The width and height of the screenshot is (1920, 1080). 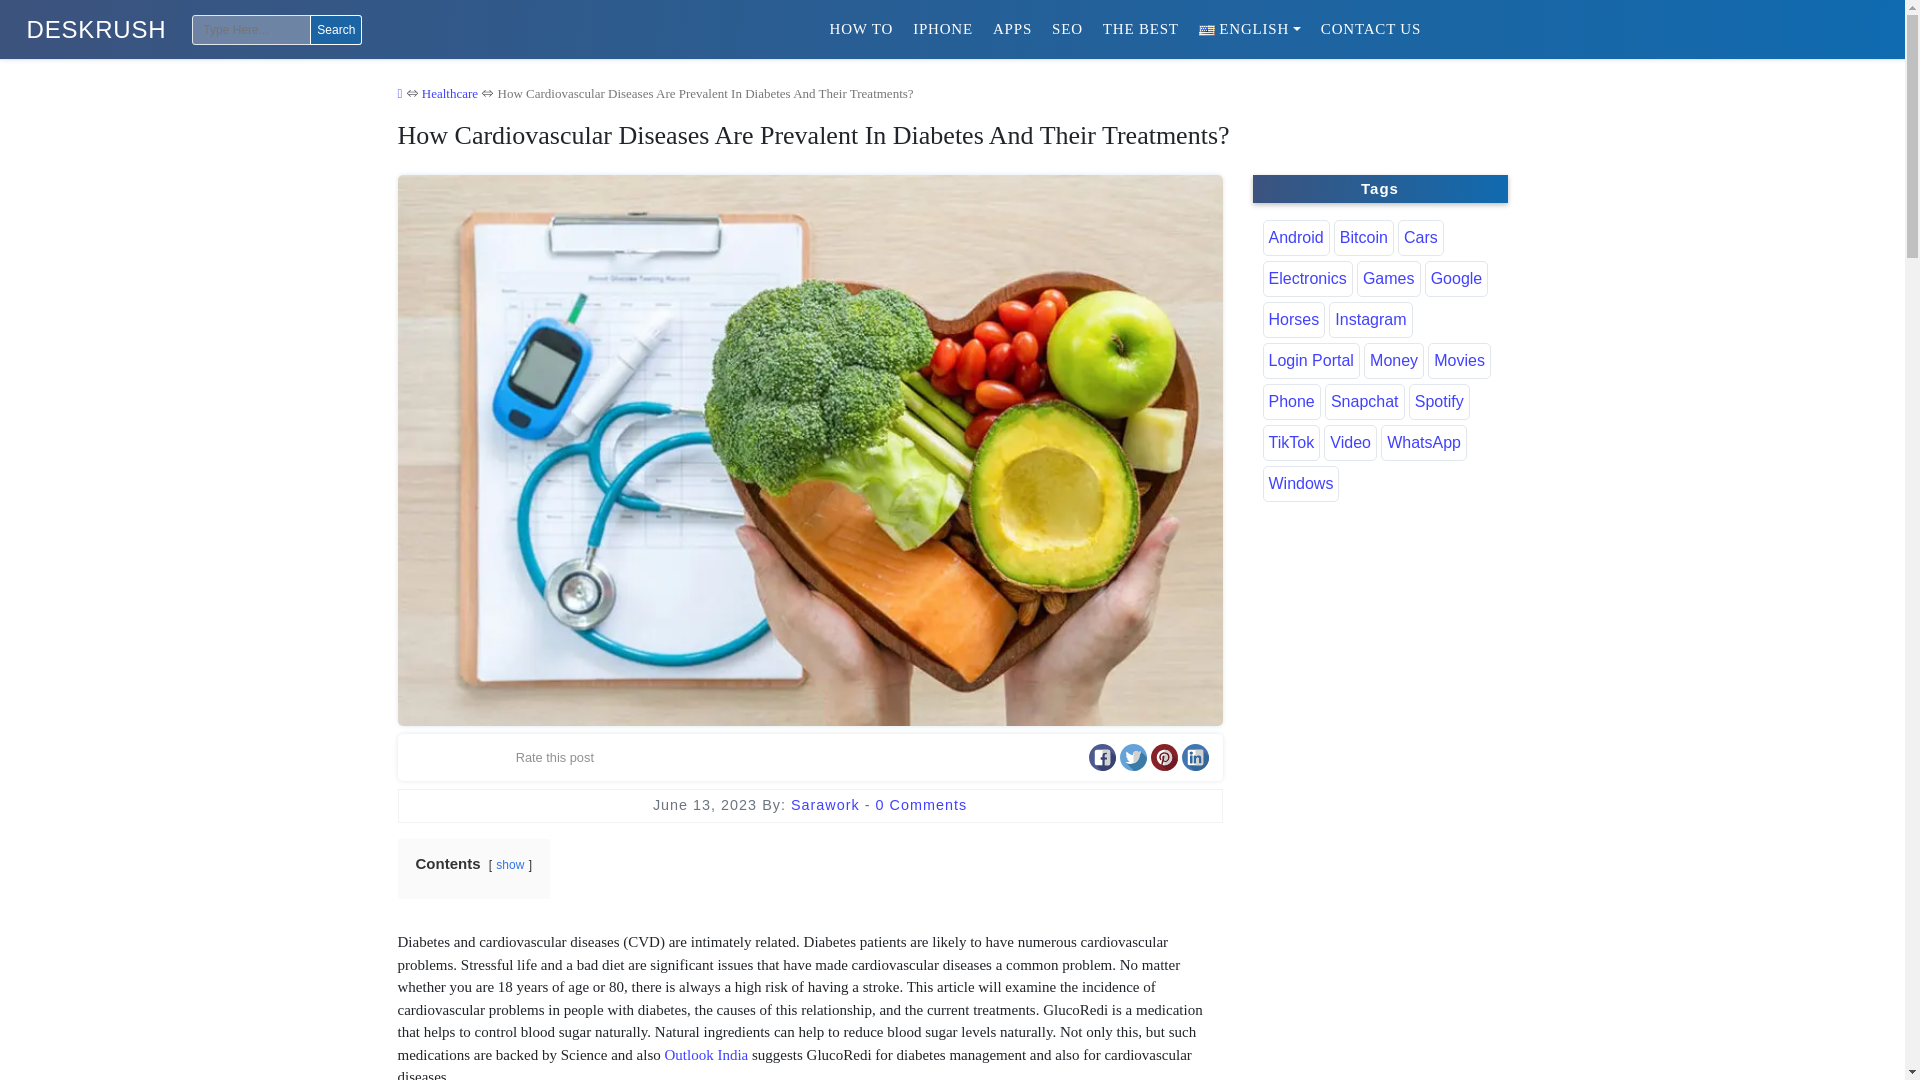 What do you see at coordinates (1067, 28) in the screenshot?
I see `SEO` at bounding box center [1067, 28].